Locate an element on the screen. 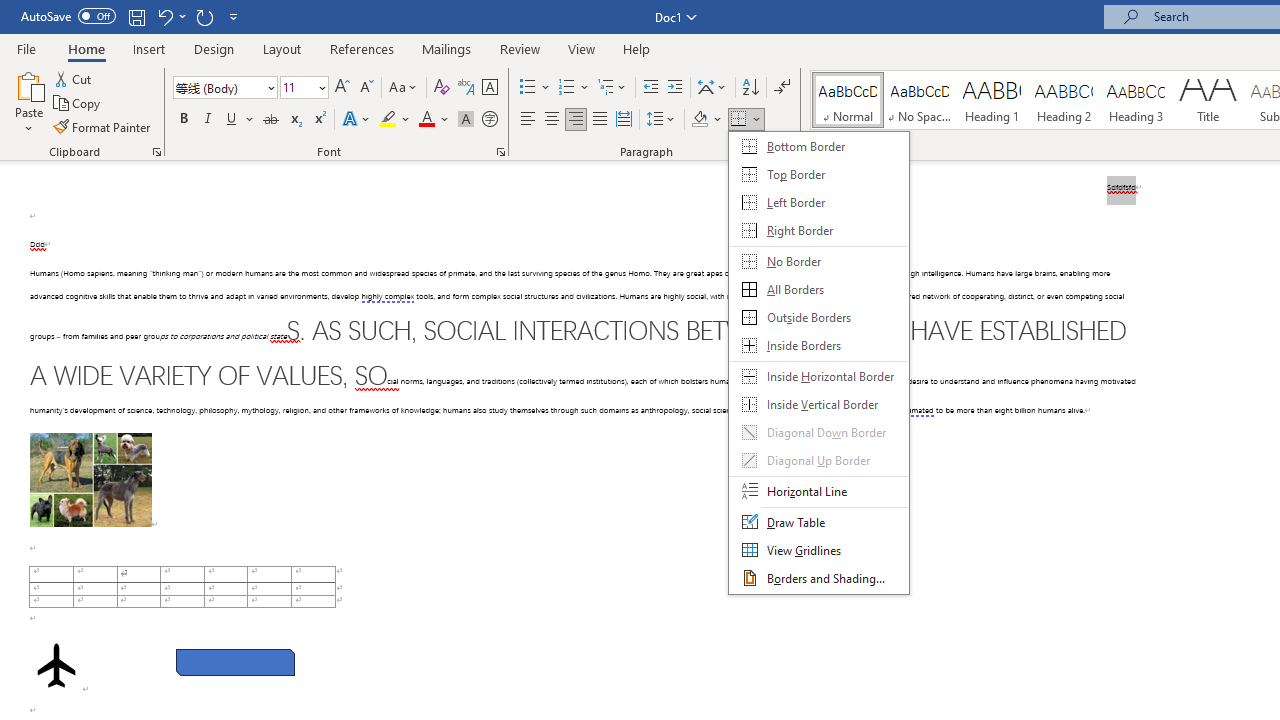  Paste is located at coordinates (28, 84).